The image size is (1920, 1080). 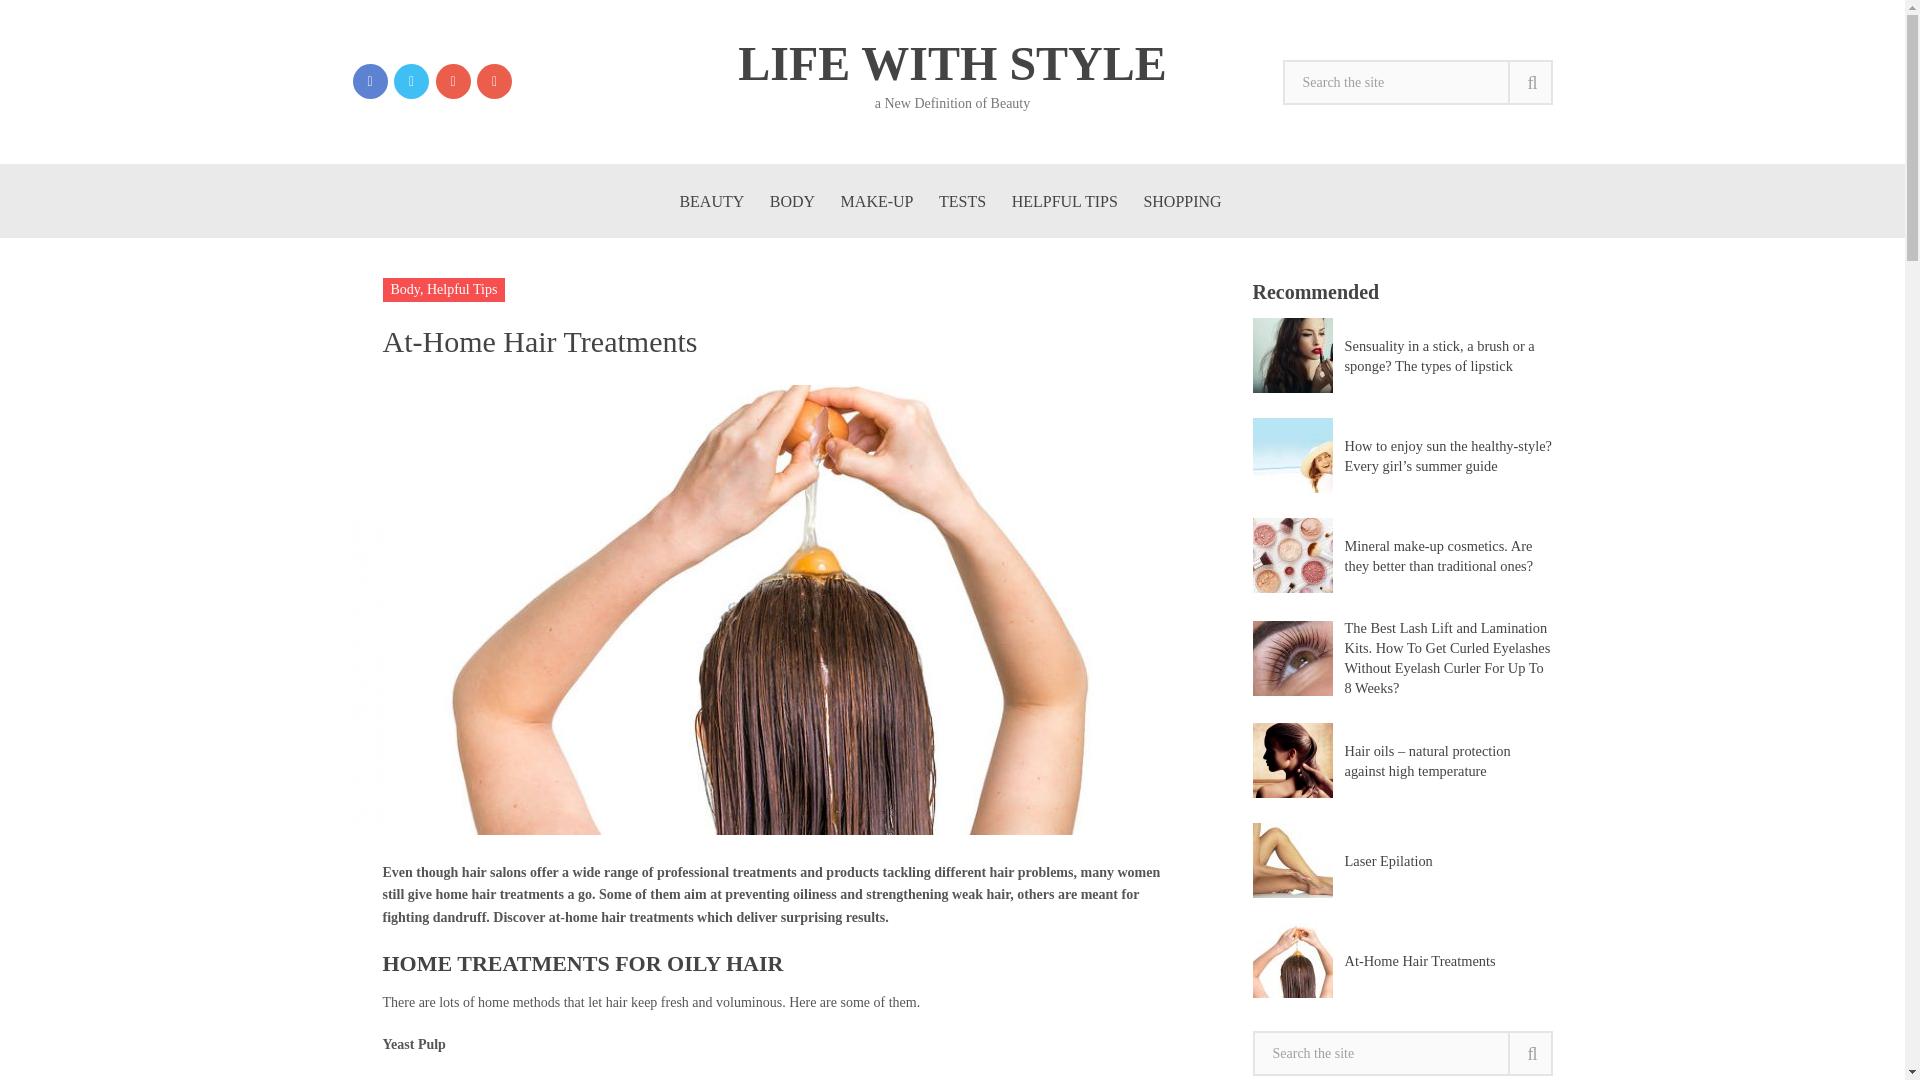 I want to click on BEAUTY, so click(x=711, y=200).